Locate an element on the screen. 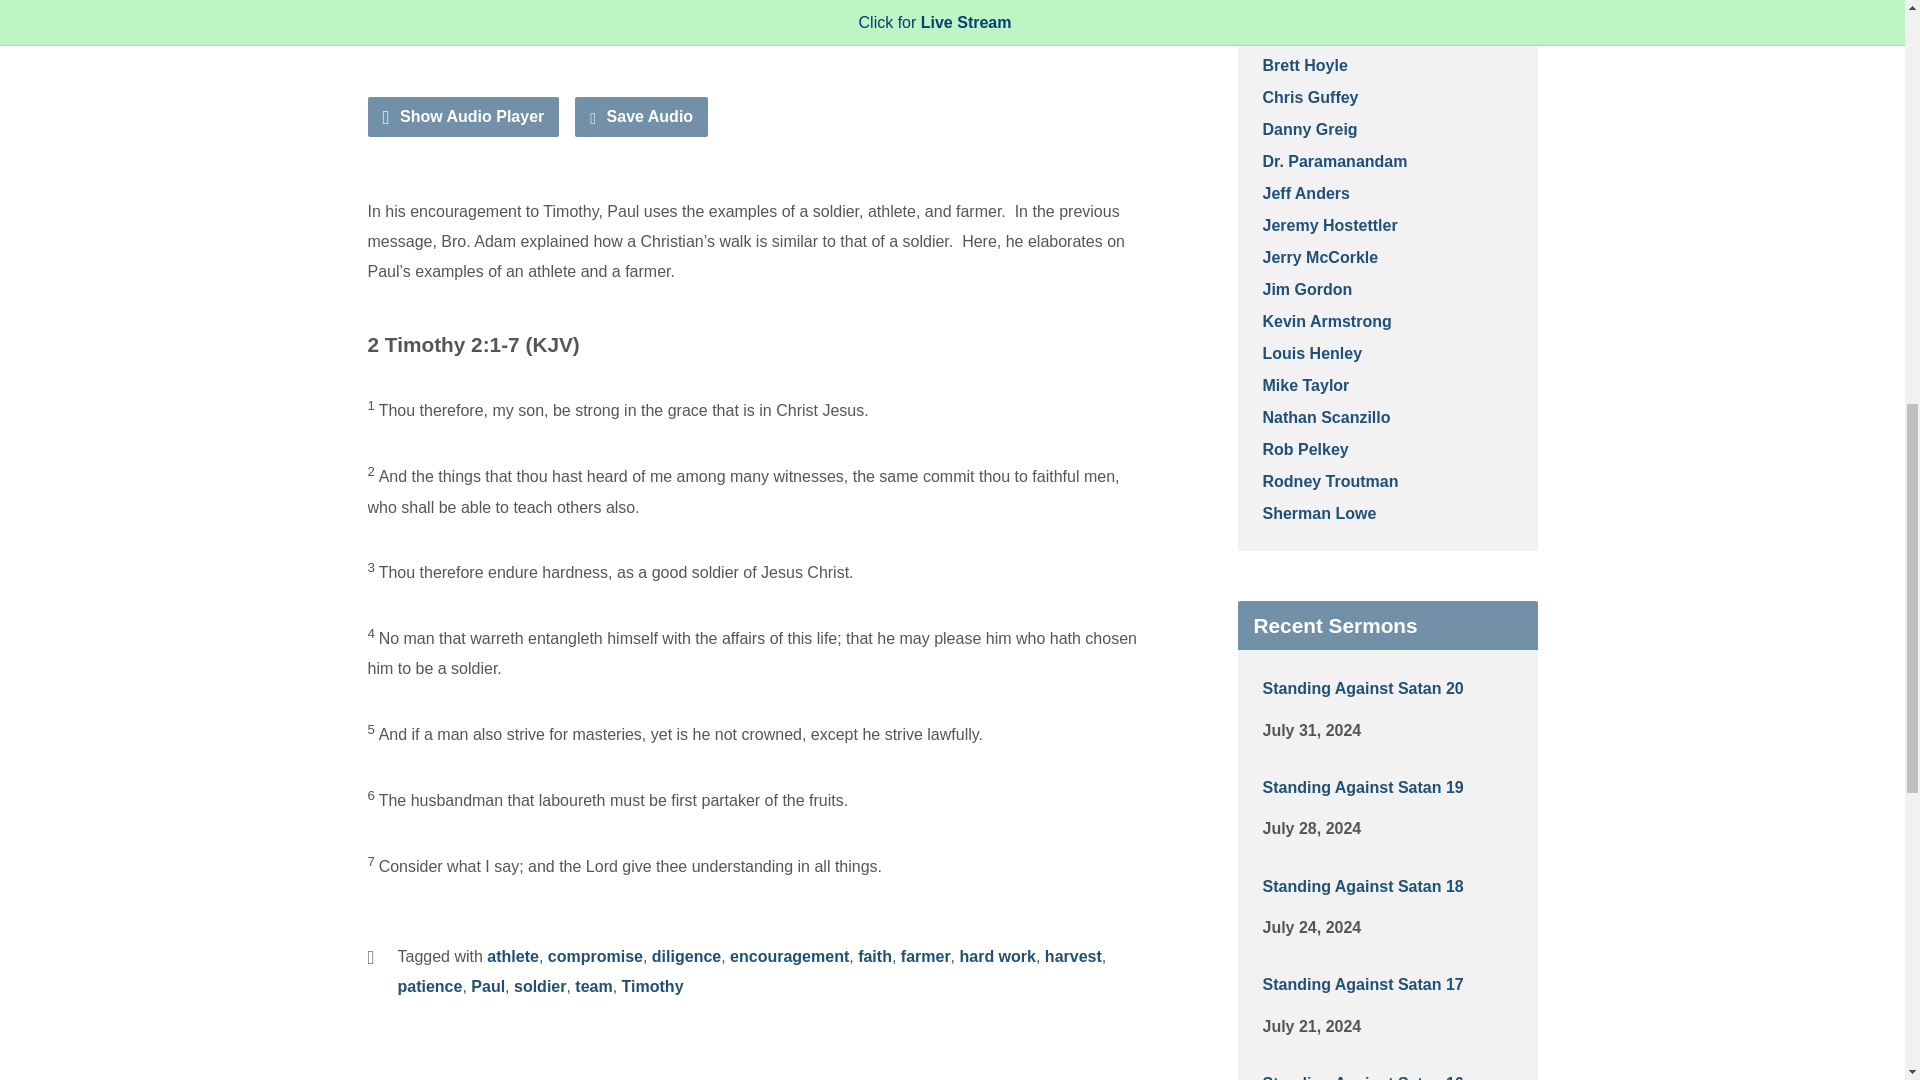  compromise is located at coordinates (595, 956).